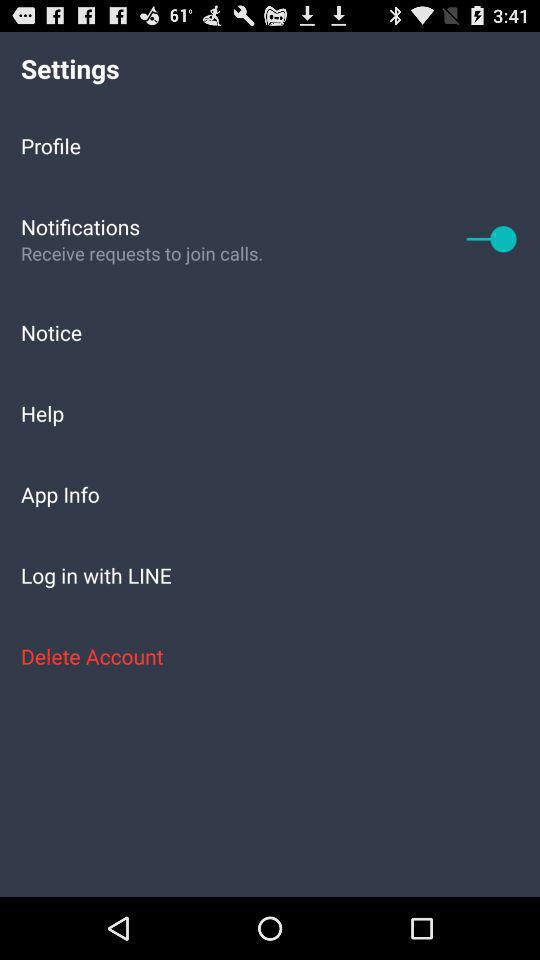 Image resolution: width=540 pixels, height=960 pixels. What do you see at coordinates (270, 412) in the screenshot?
I see `swipe to the help` at bounding box center [270, 412].